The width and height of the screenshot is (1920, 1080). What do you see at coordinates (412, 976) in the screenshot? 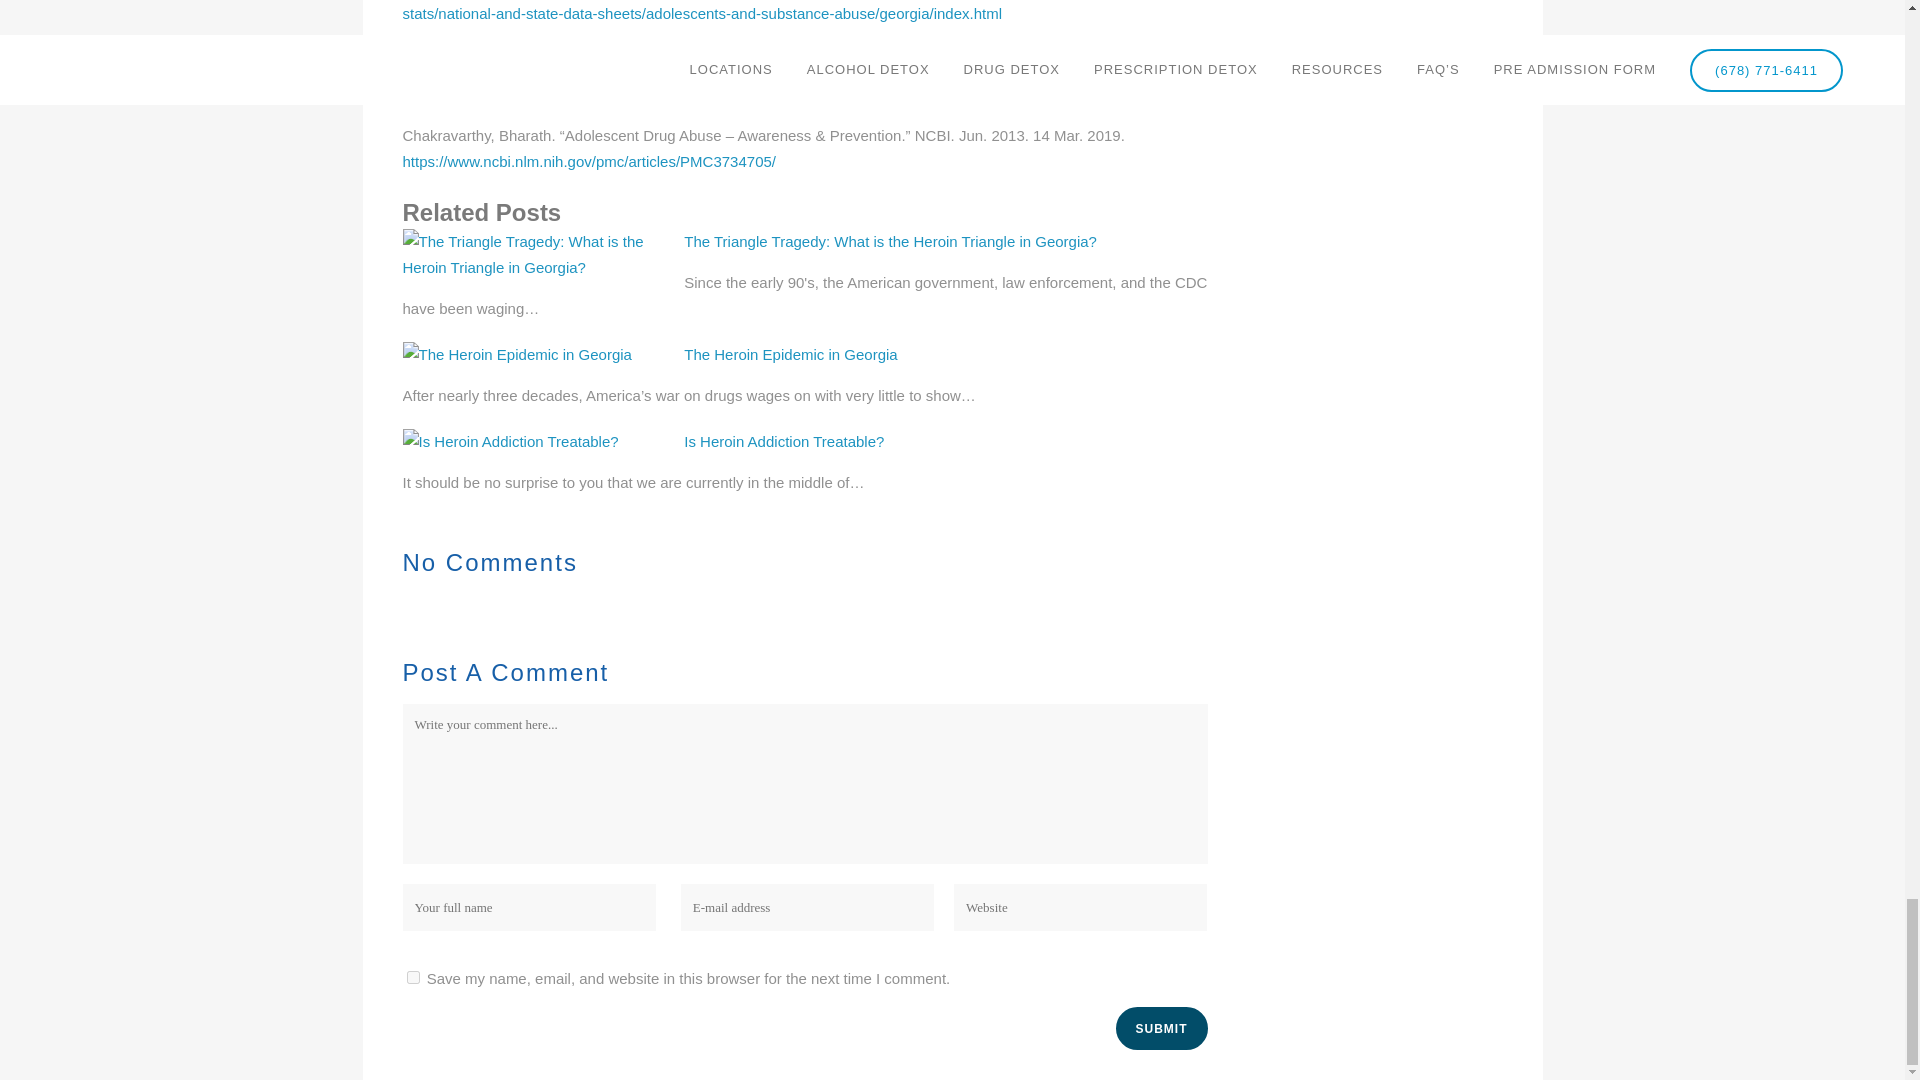
I see `yes` at bounding box center [412, 976].